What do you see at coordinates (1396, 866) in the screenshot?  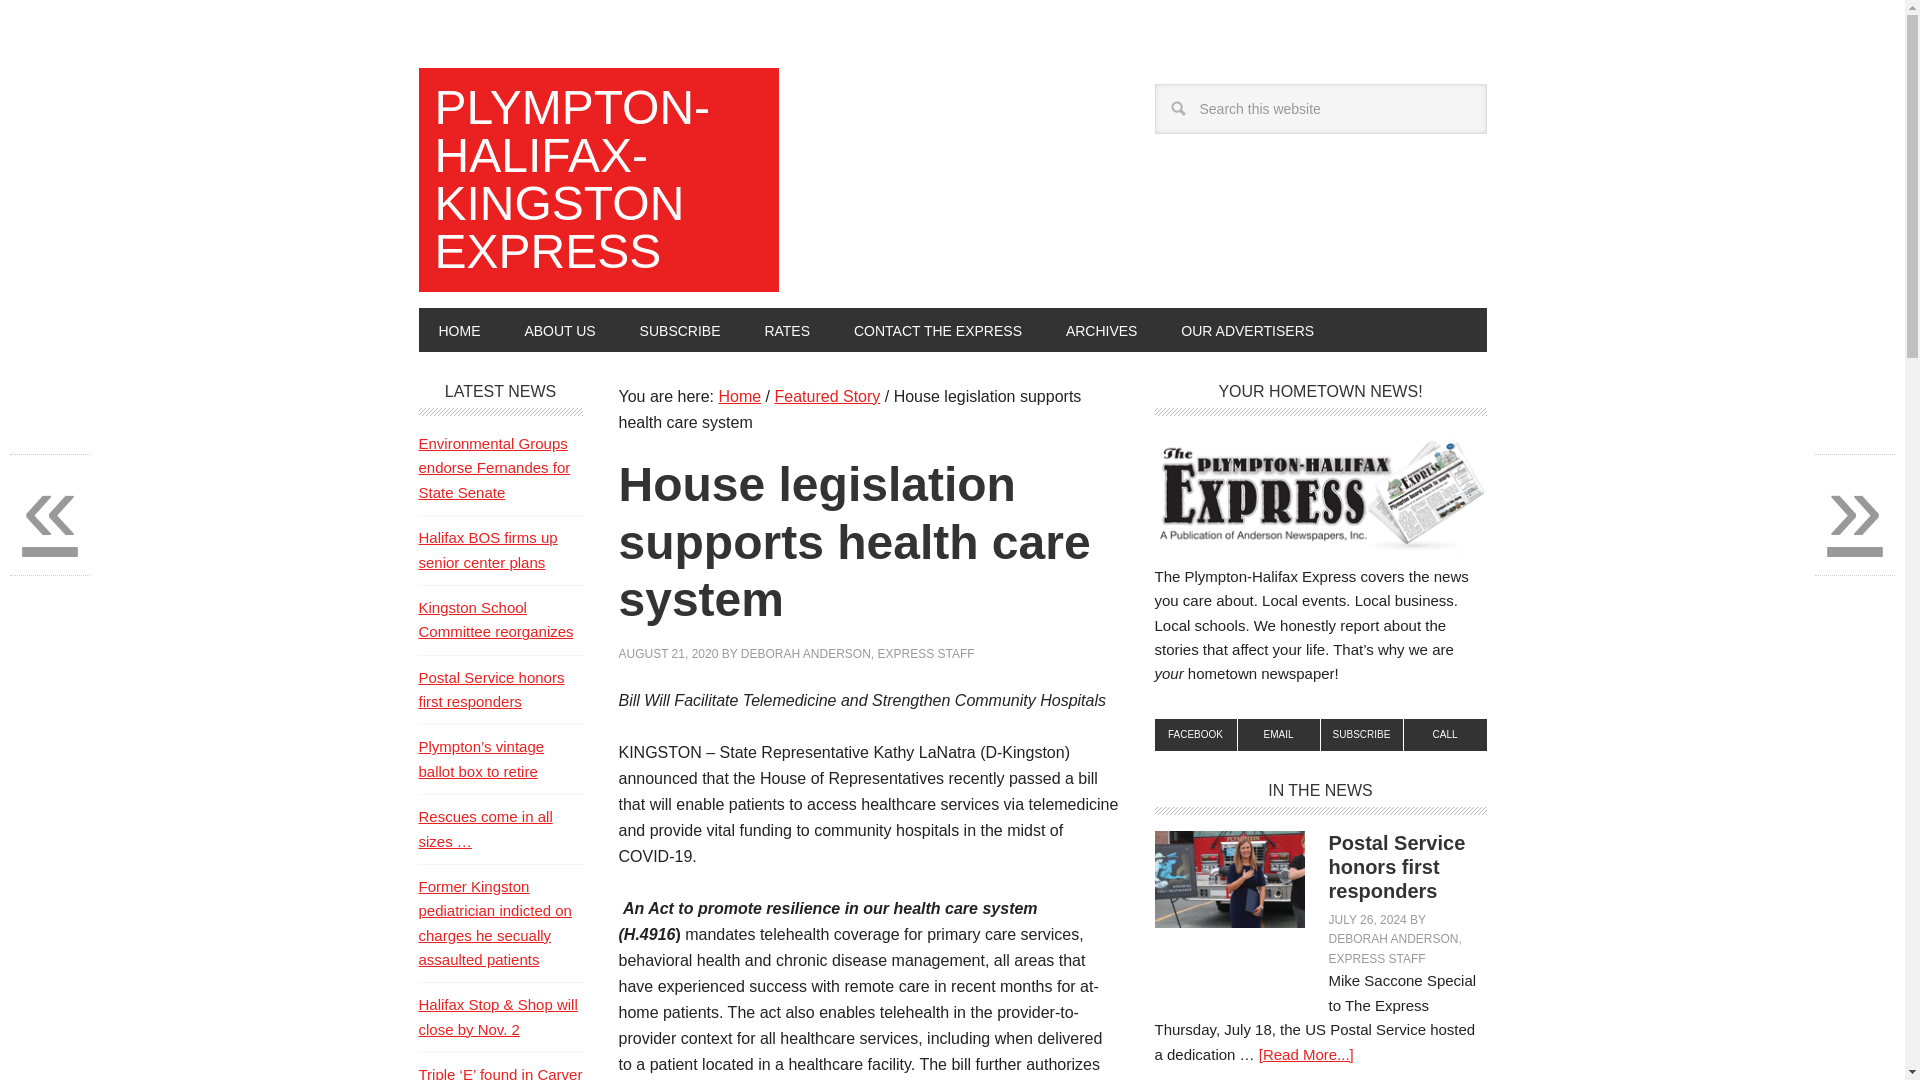 I see `Postal Service honors first responders` at bounding box center [1396, 866].